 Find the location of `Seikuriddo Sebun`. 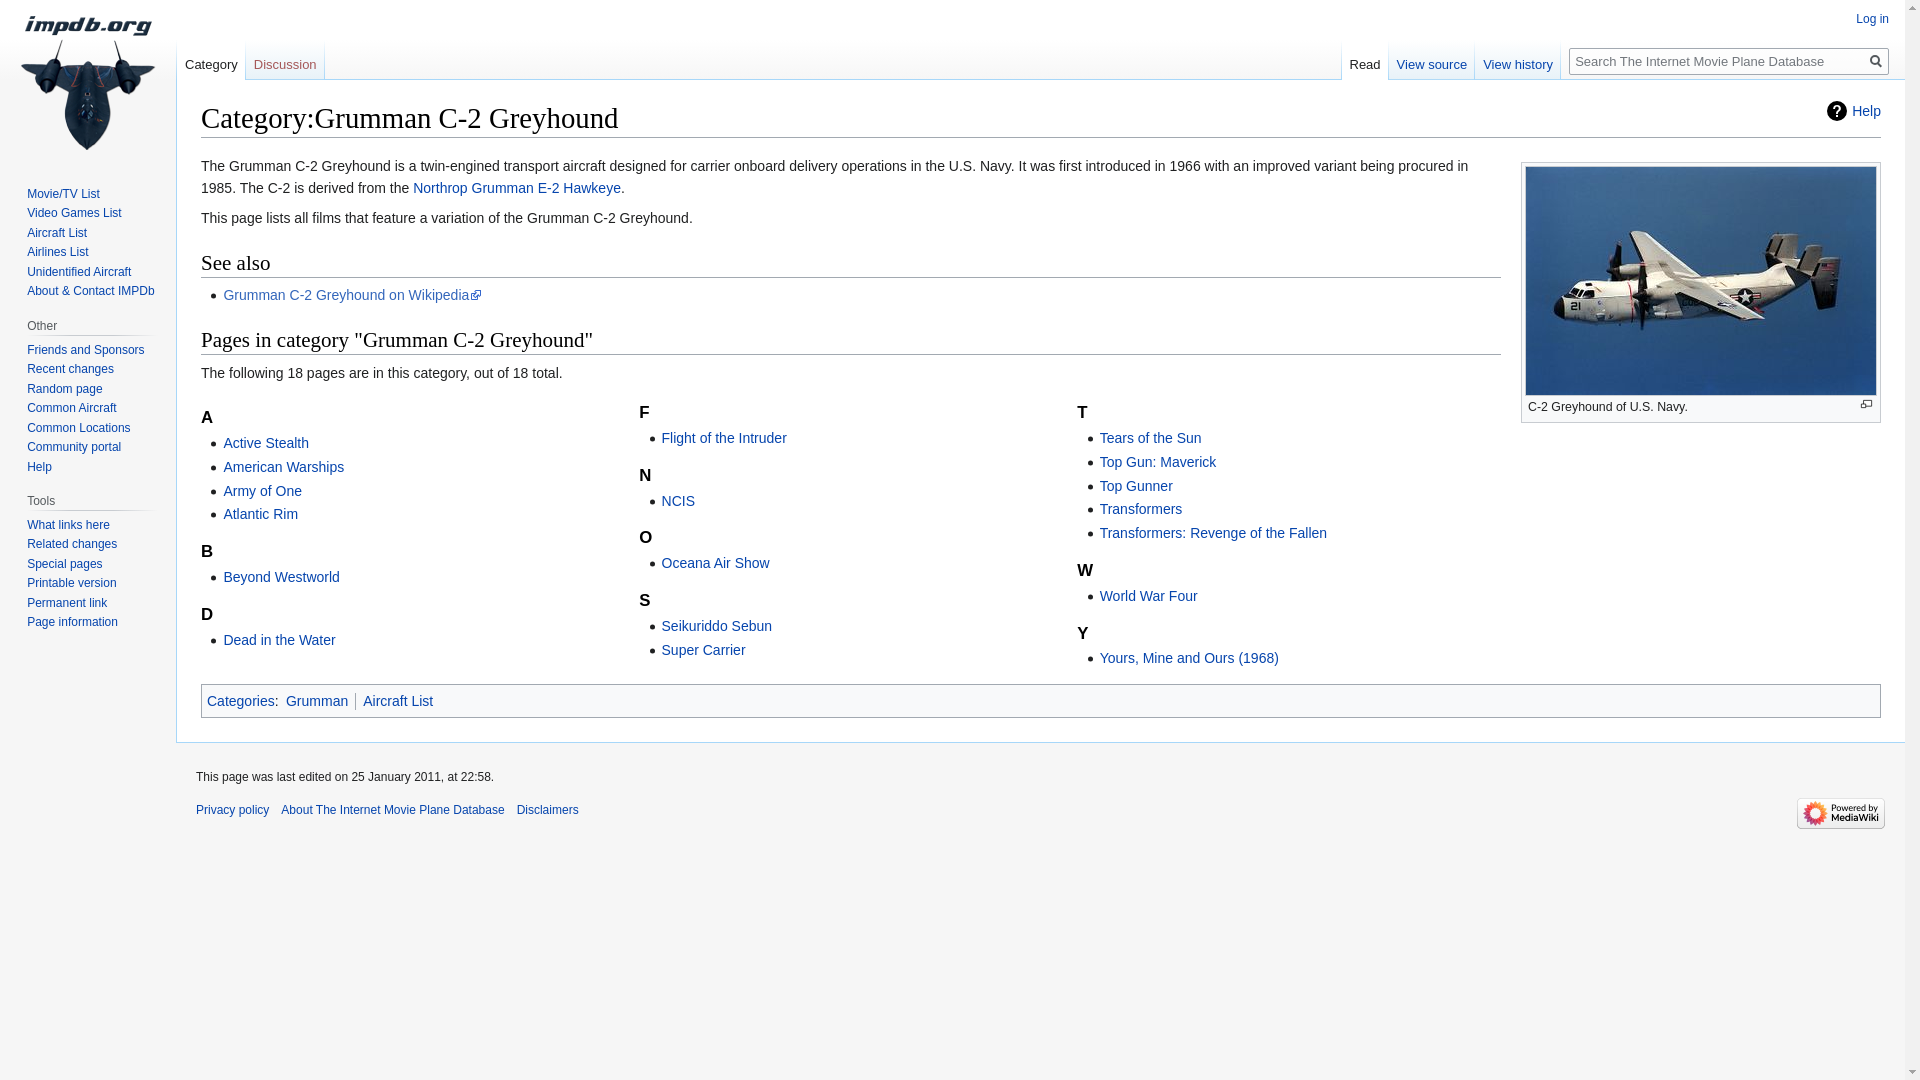

Seikuriddo Sebun is located at coordinates (718, 625).